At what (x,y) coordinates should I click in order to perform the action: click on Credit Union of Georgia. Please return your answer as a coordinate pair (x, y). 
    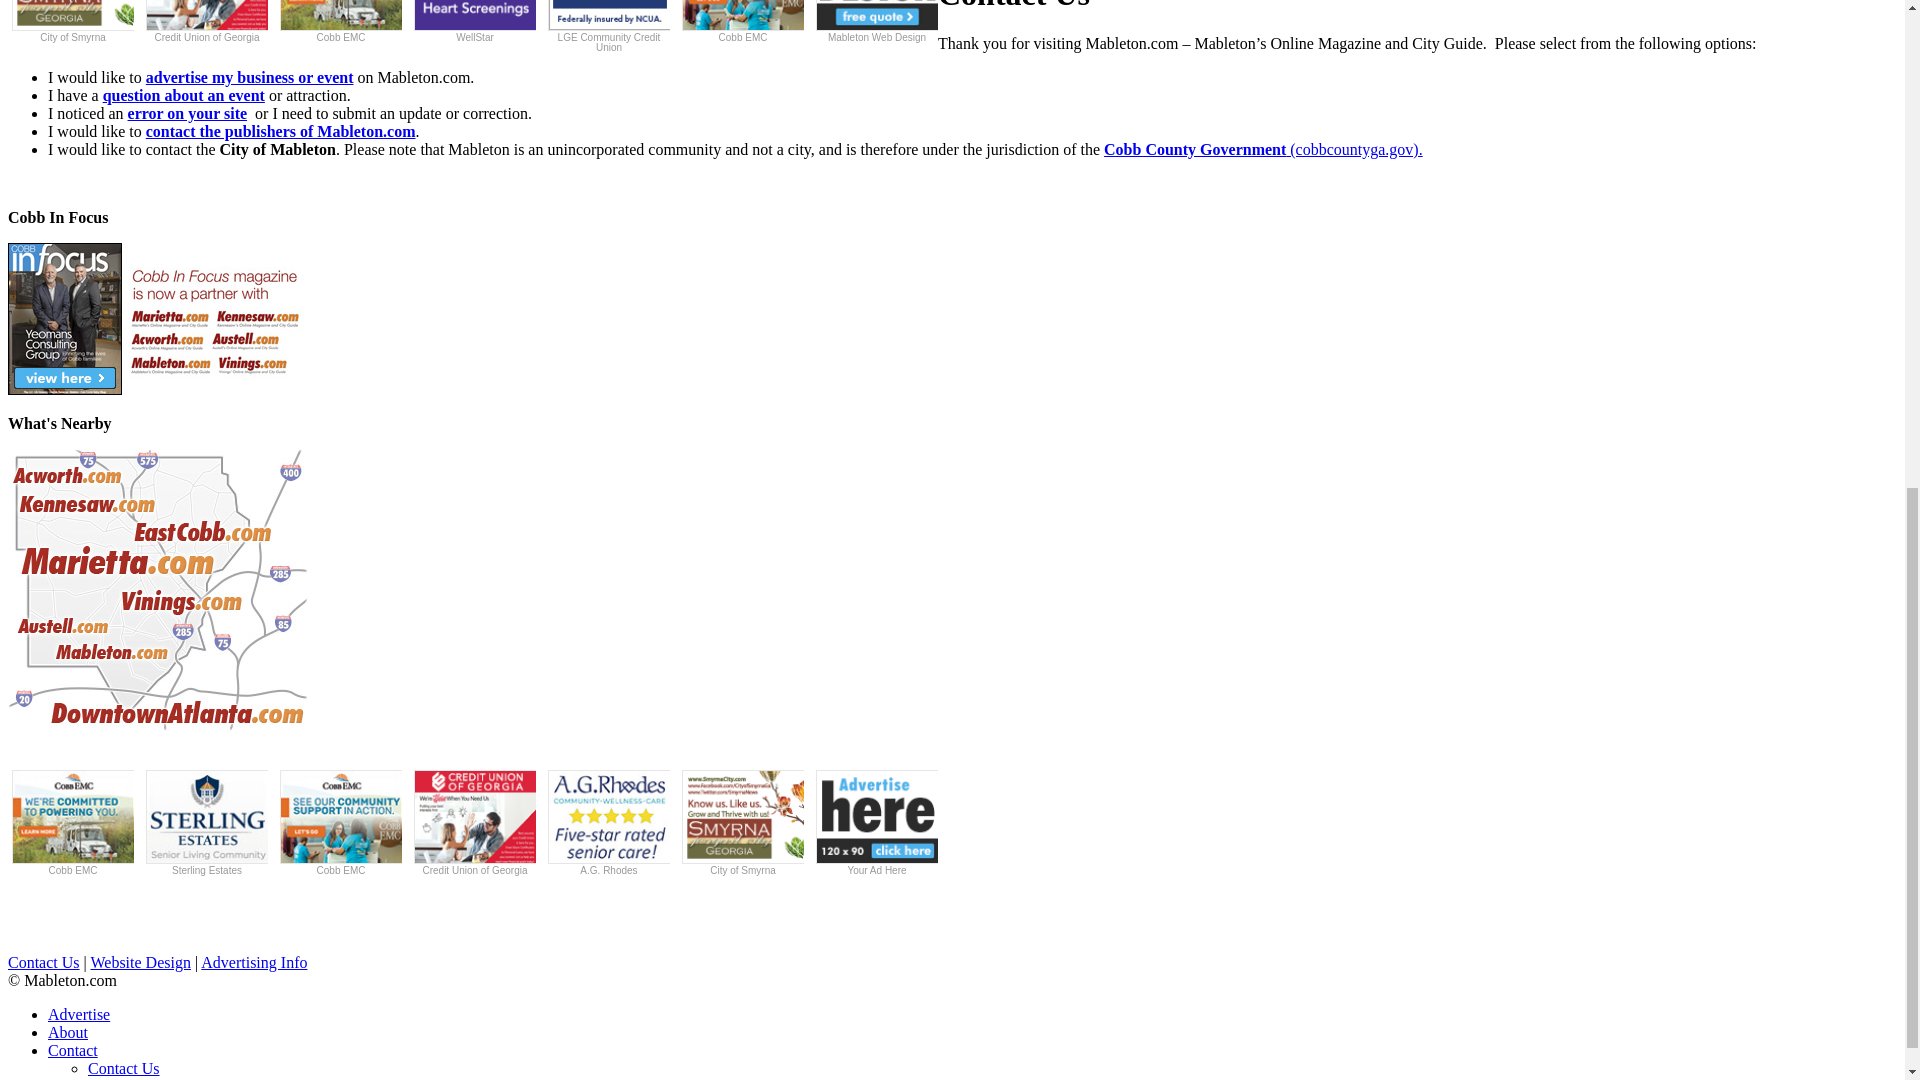
    Looking at the image, I should click on (206, 22).